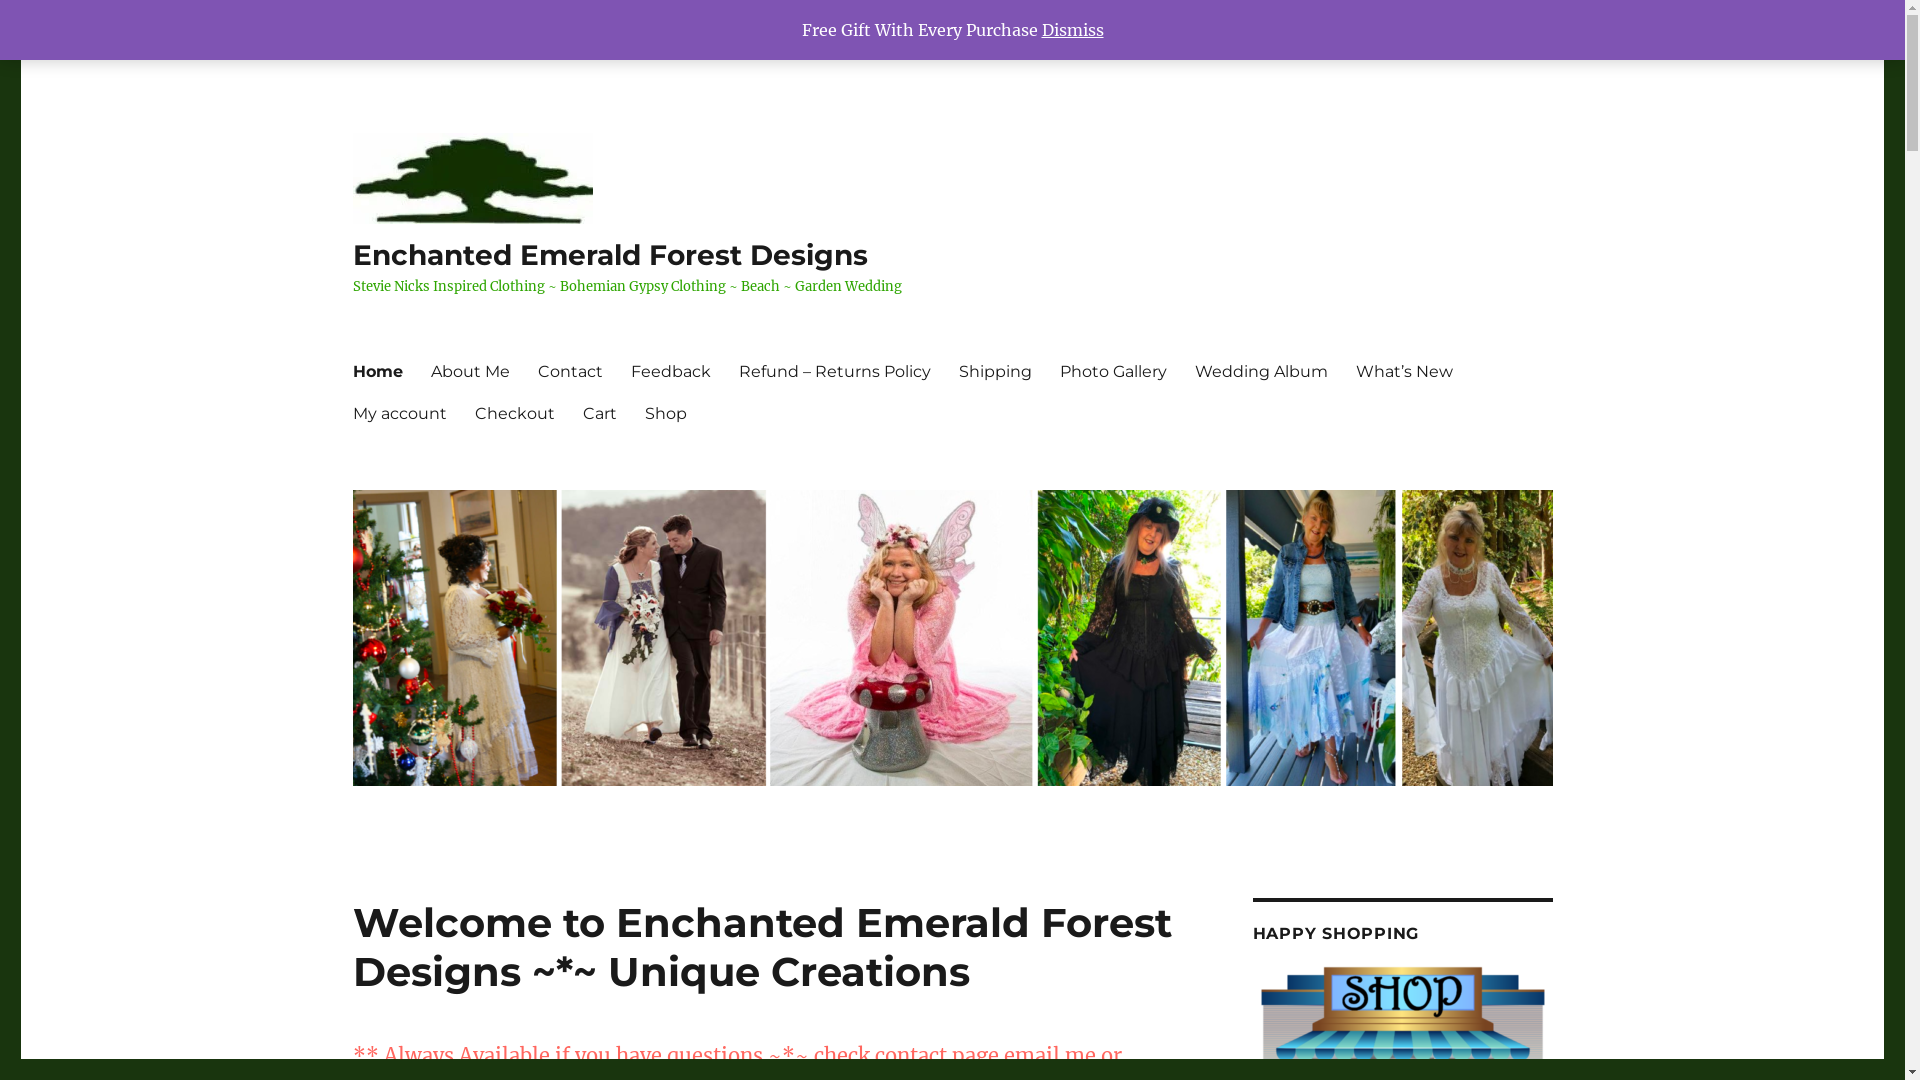 This screenshot has height=1080, width=1920. Describe the element at coordinates (670, 371) in the screenshot. I see `Feedback` at that location.